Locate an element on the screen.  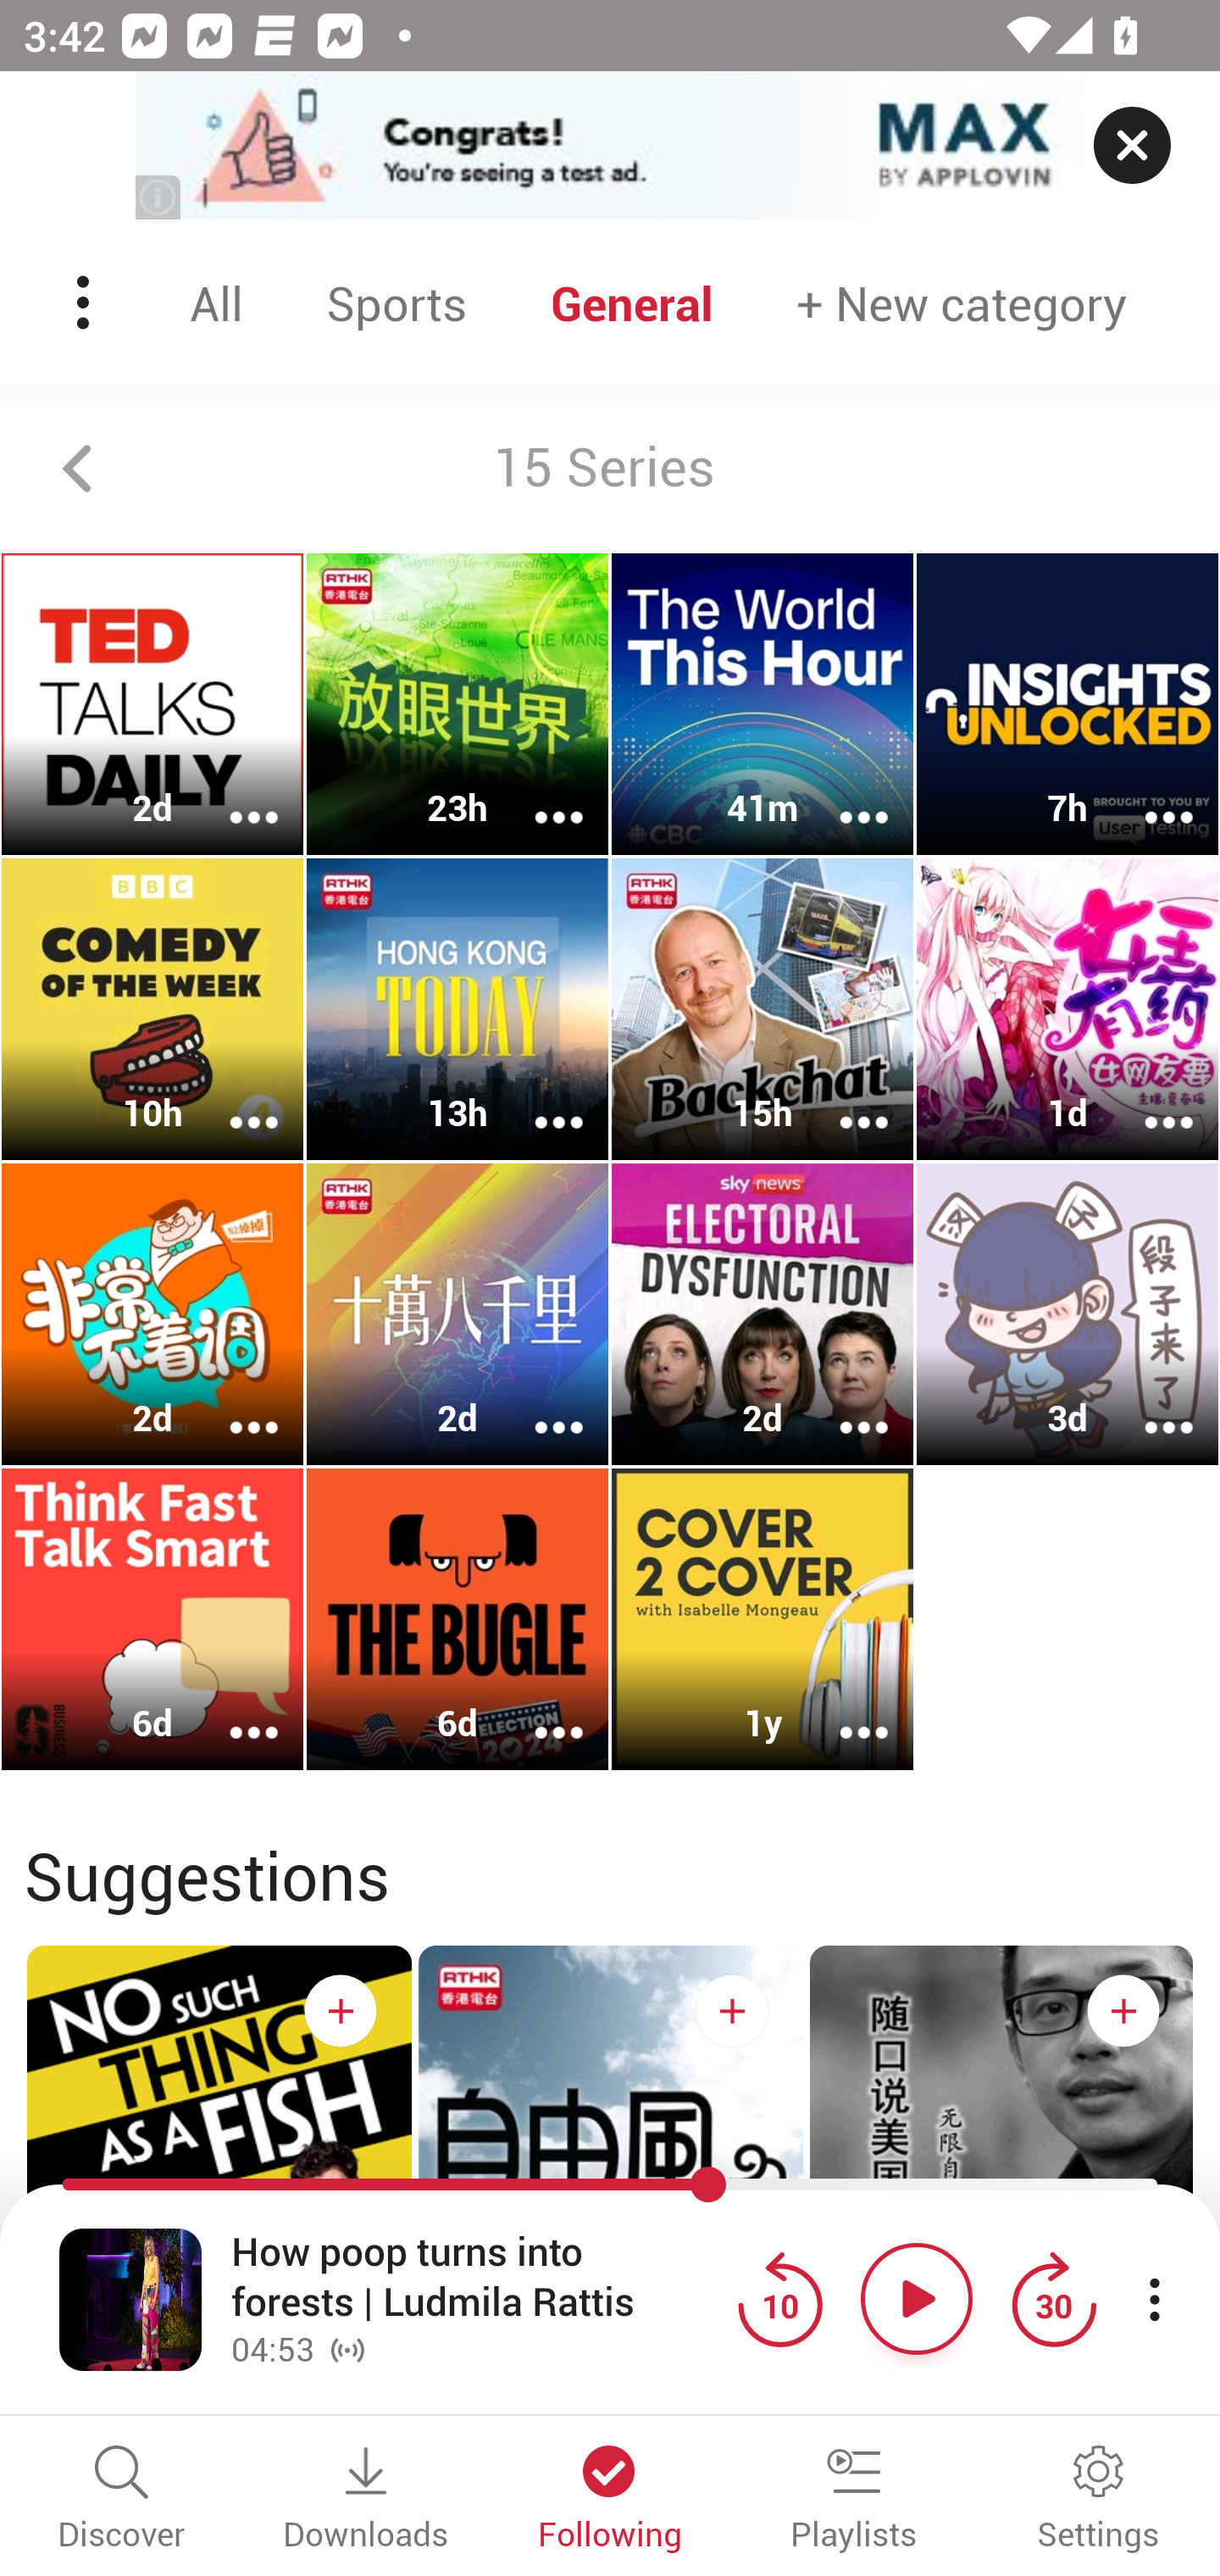
More options is located at coordinates (1147, 1100).